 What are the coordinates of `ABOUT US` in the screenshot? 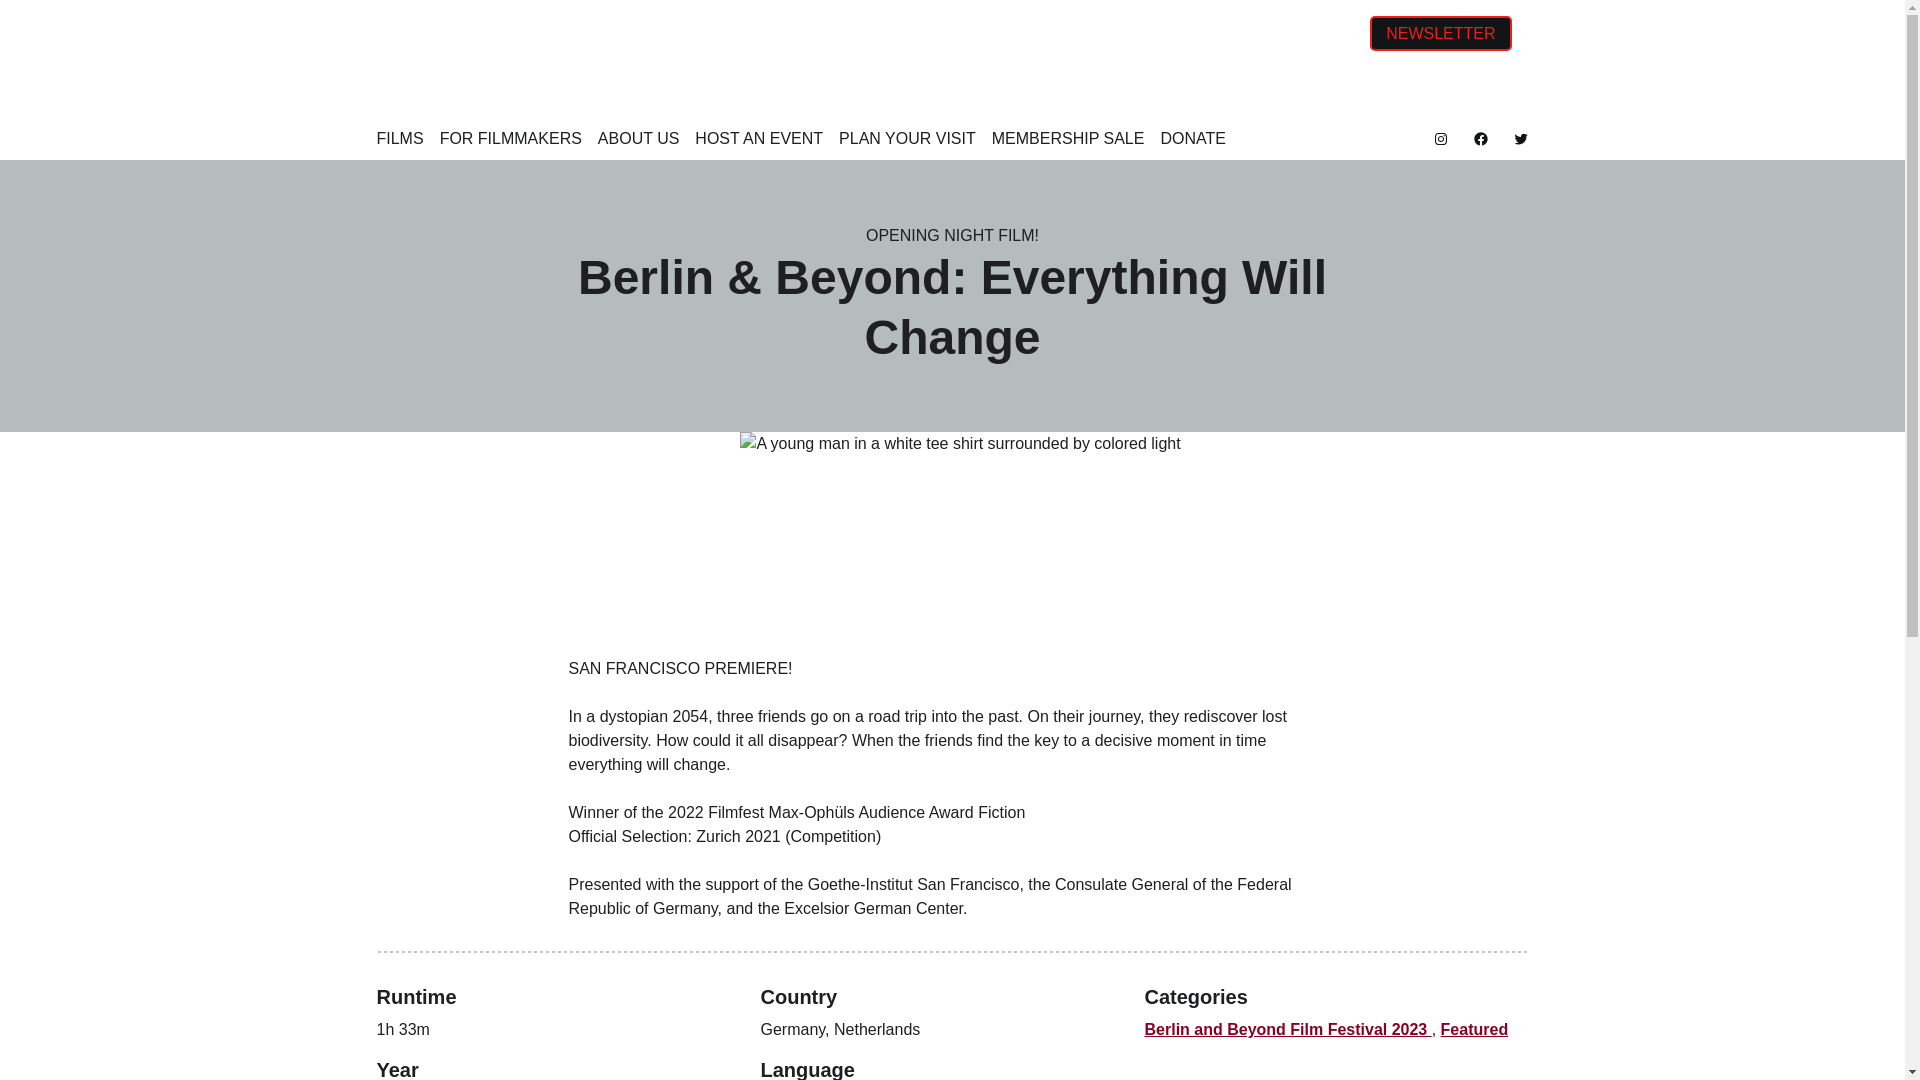 It's located at (638, 142).